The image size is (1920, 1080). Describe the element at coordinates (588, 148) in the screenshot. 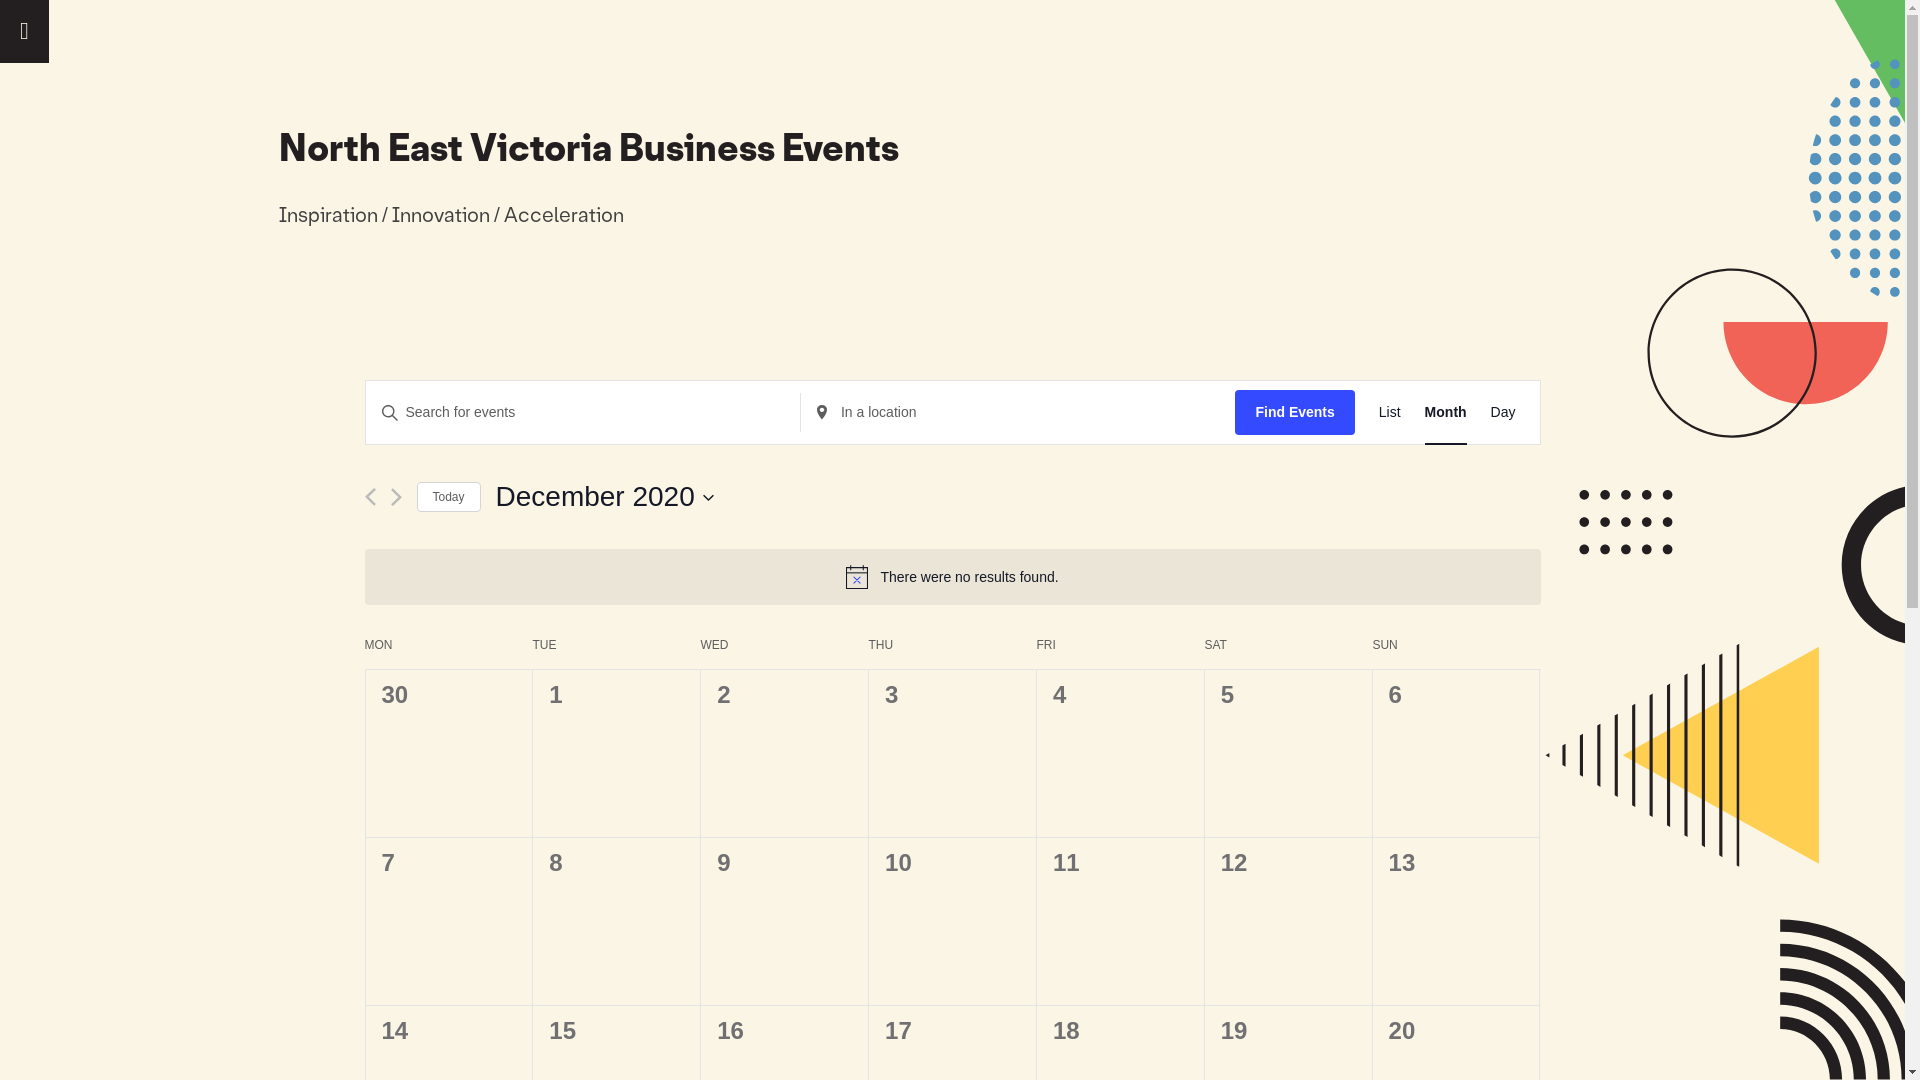

I see `North East Victoria Business Events` at that location.